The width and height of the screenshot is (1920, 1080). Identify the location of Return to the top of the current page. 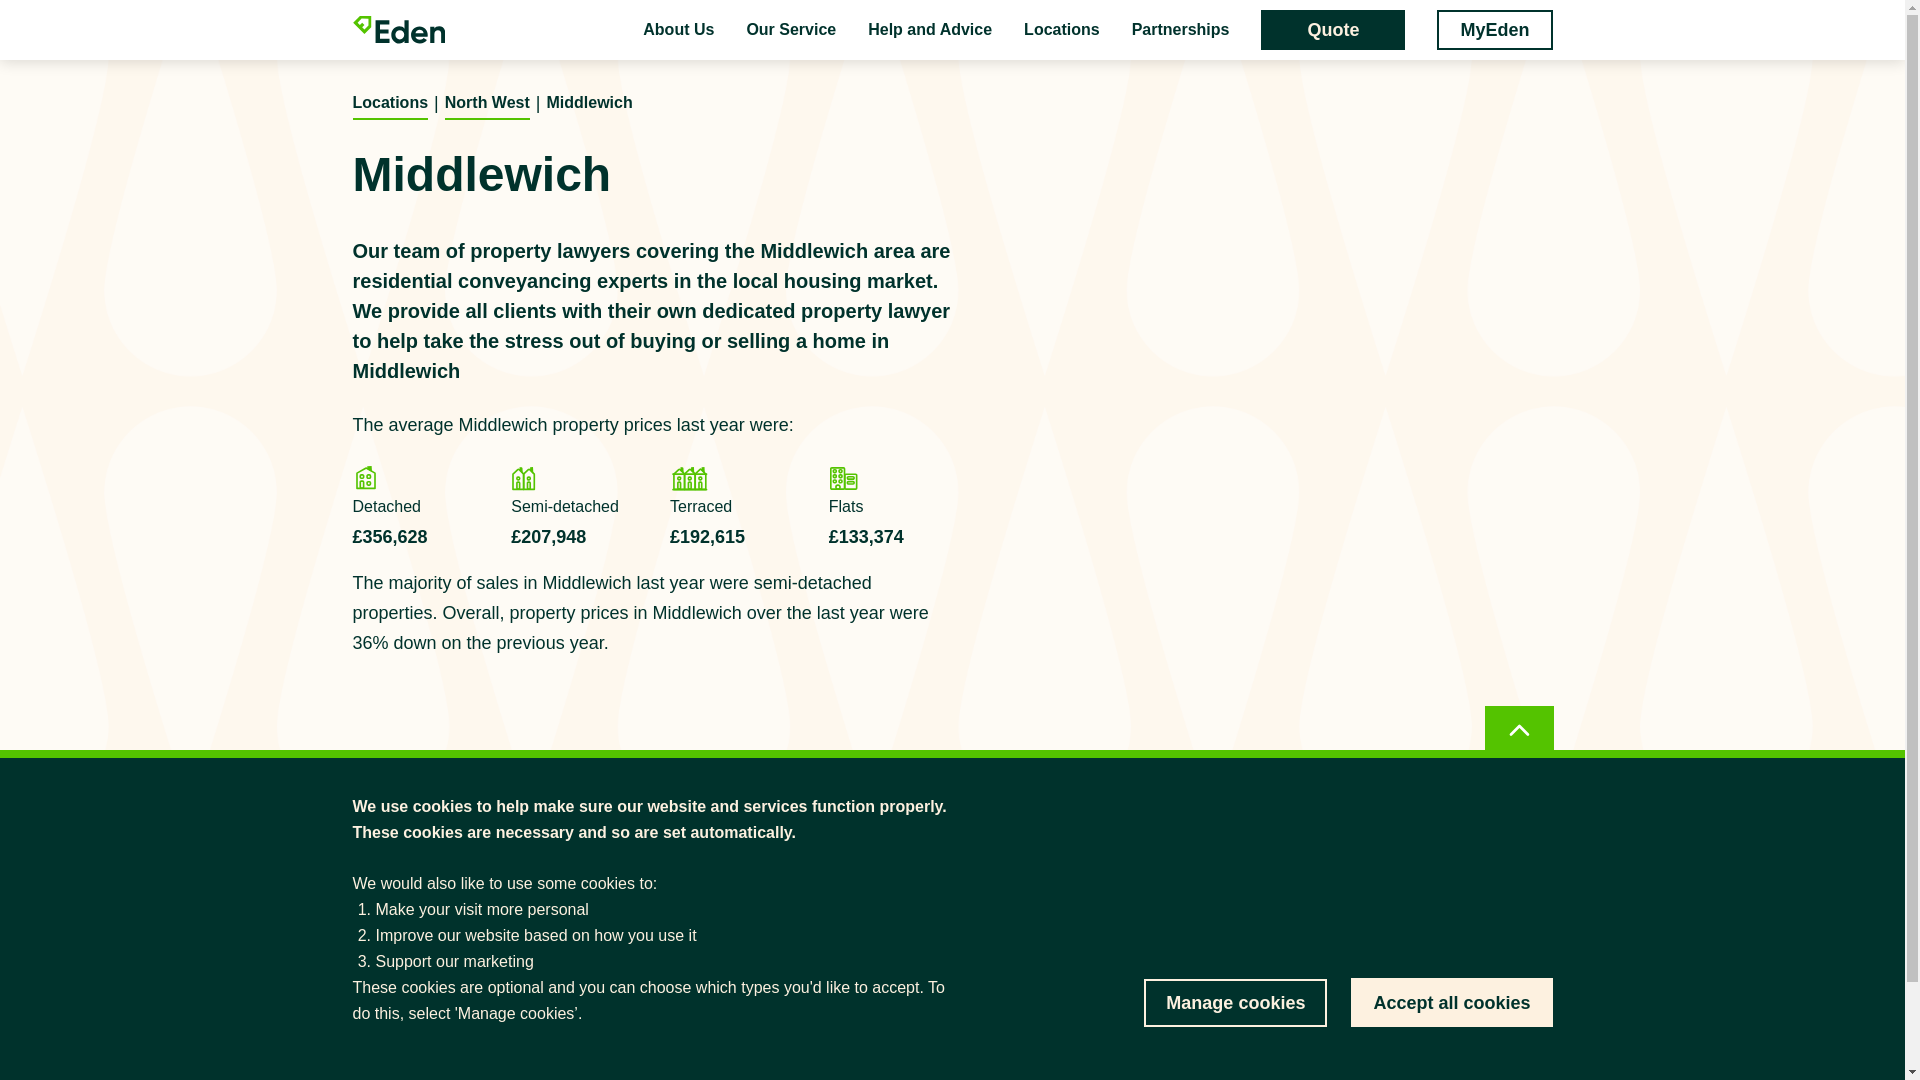
(1518, 730).